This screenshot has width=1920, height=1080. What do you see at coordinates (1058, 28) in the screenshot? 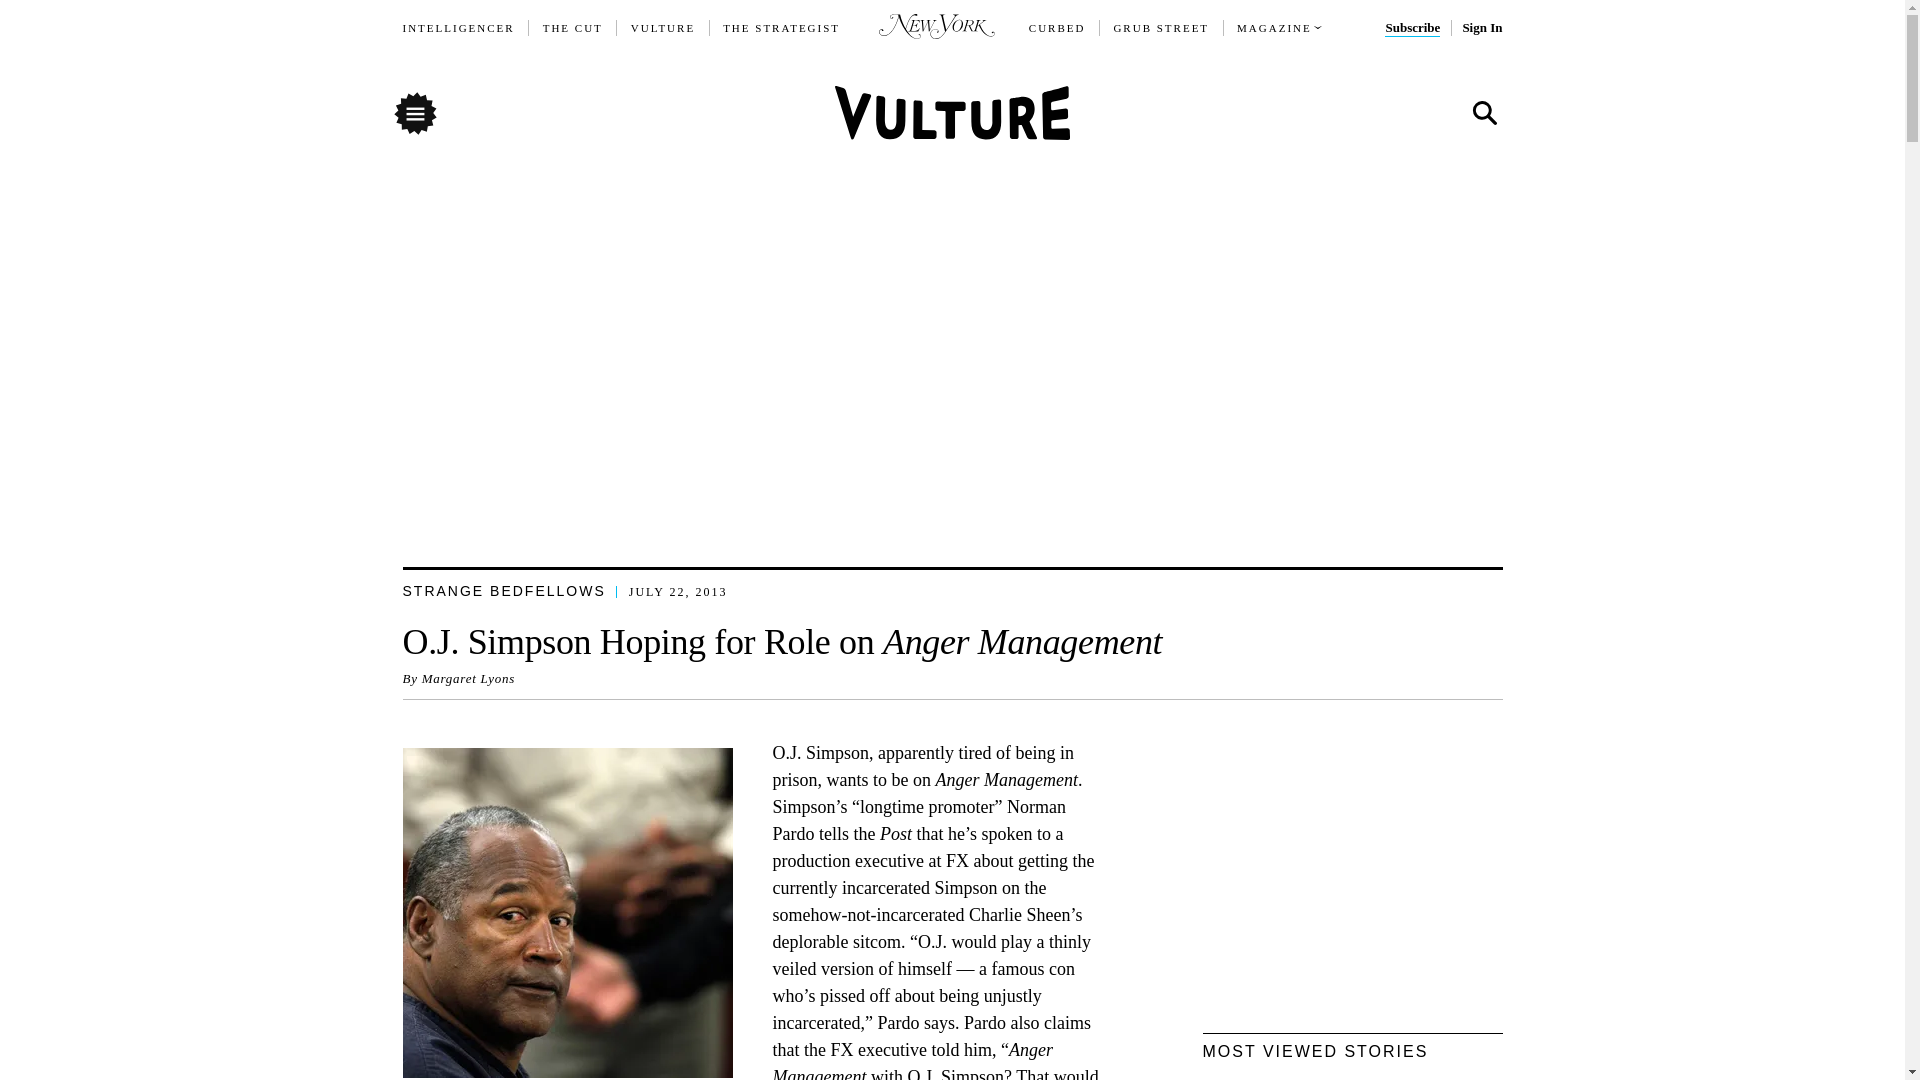
I see `CURBED` at bounding box center [1058, 28].